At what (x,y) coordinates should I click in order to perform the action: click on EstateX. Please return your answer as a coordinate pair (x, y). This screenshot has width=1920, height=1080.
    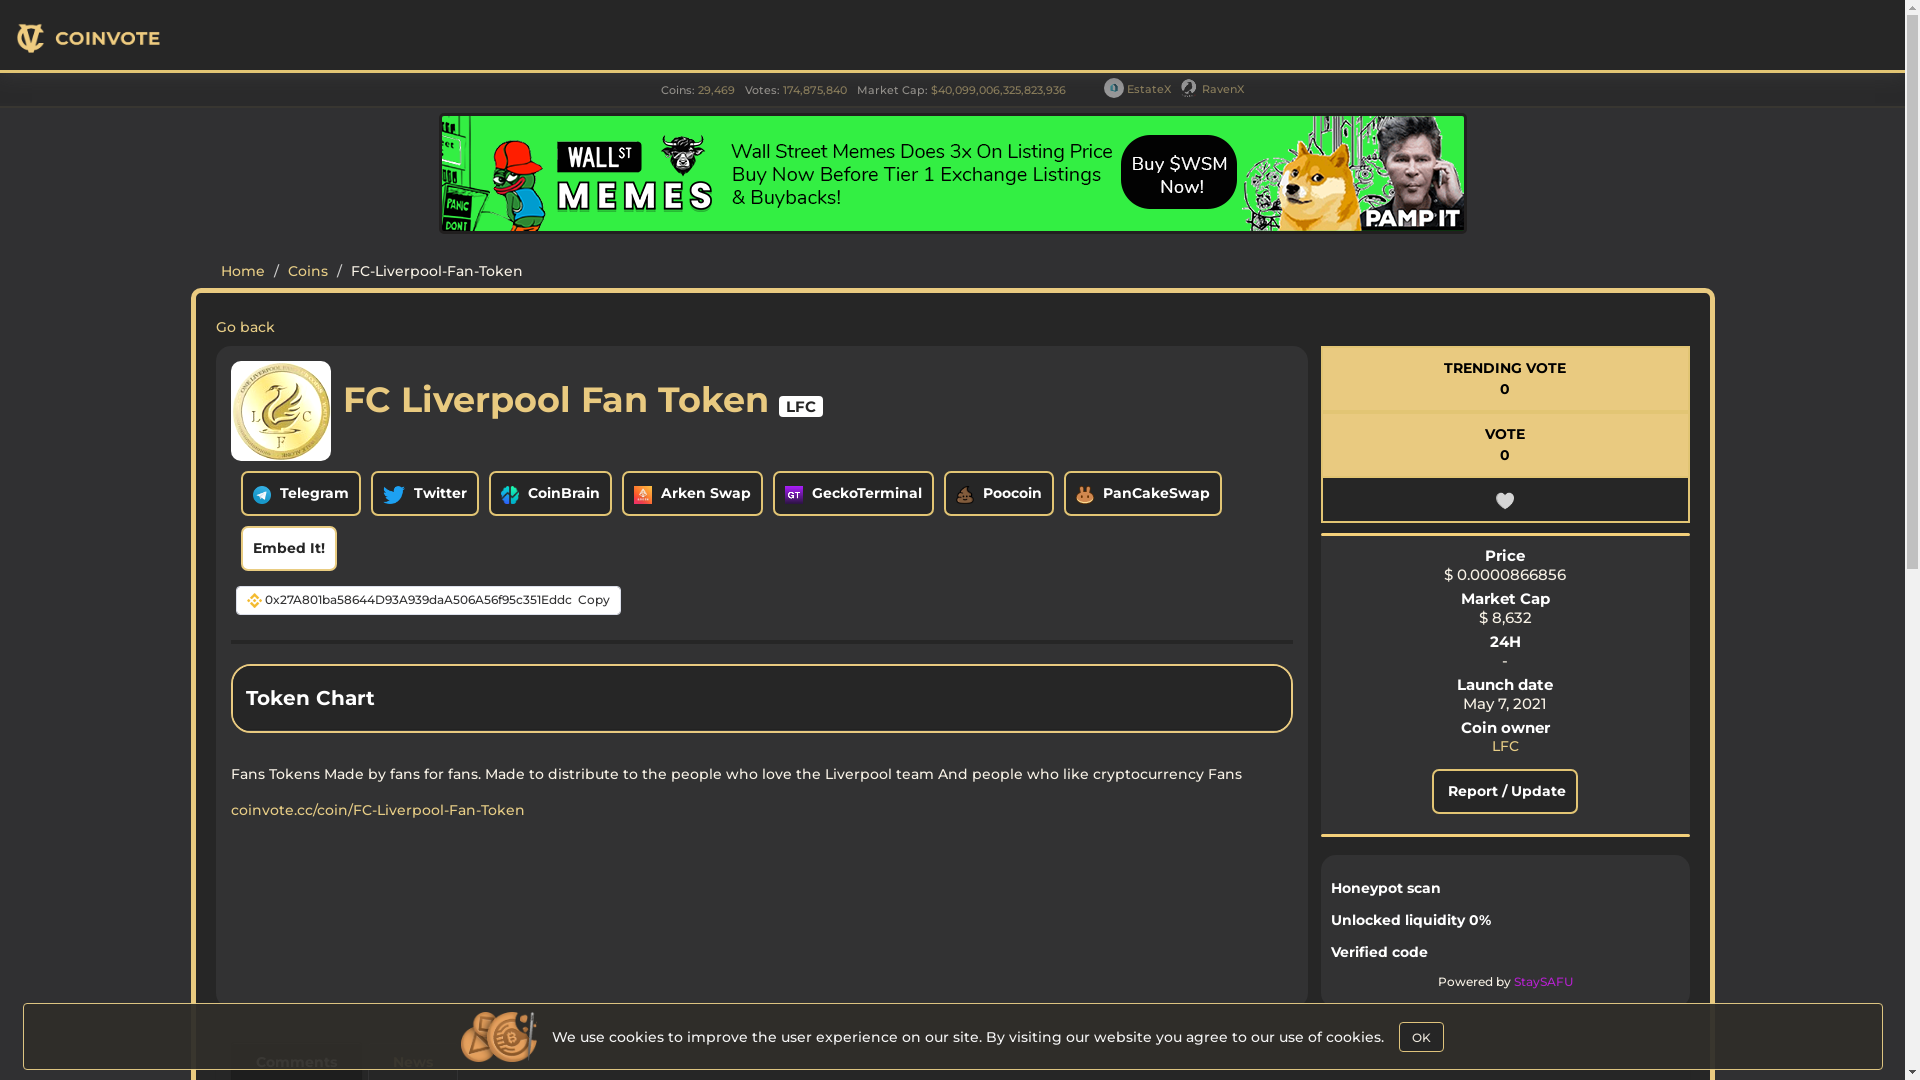
    Looking at the image, I should click on (1138, 89).